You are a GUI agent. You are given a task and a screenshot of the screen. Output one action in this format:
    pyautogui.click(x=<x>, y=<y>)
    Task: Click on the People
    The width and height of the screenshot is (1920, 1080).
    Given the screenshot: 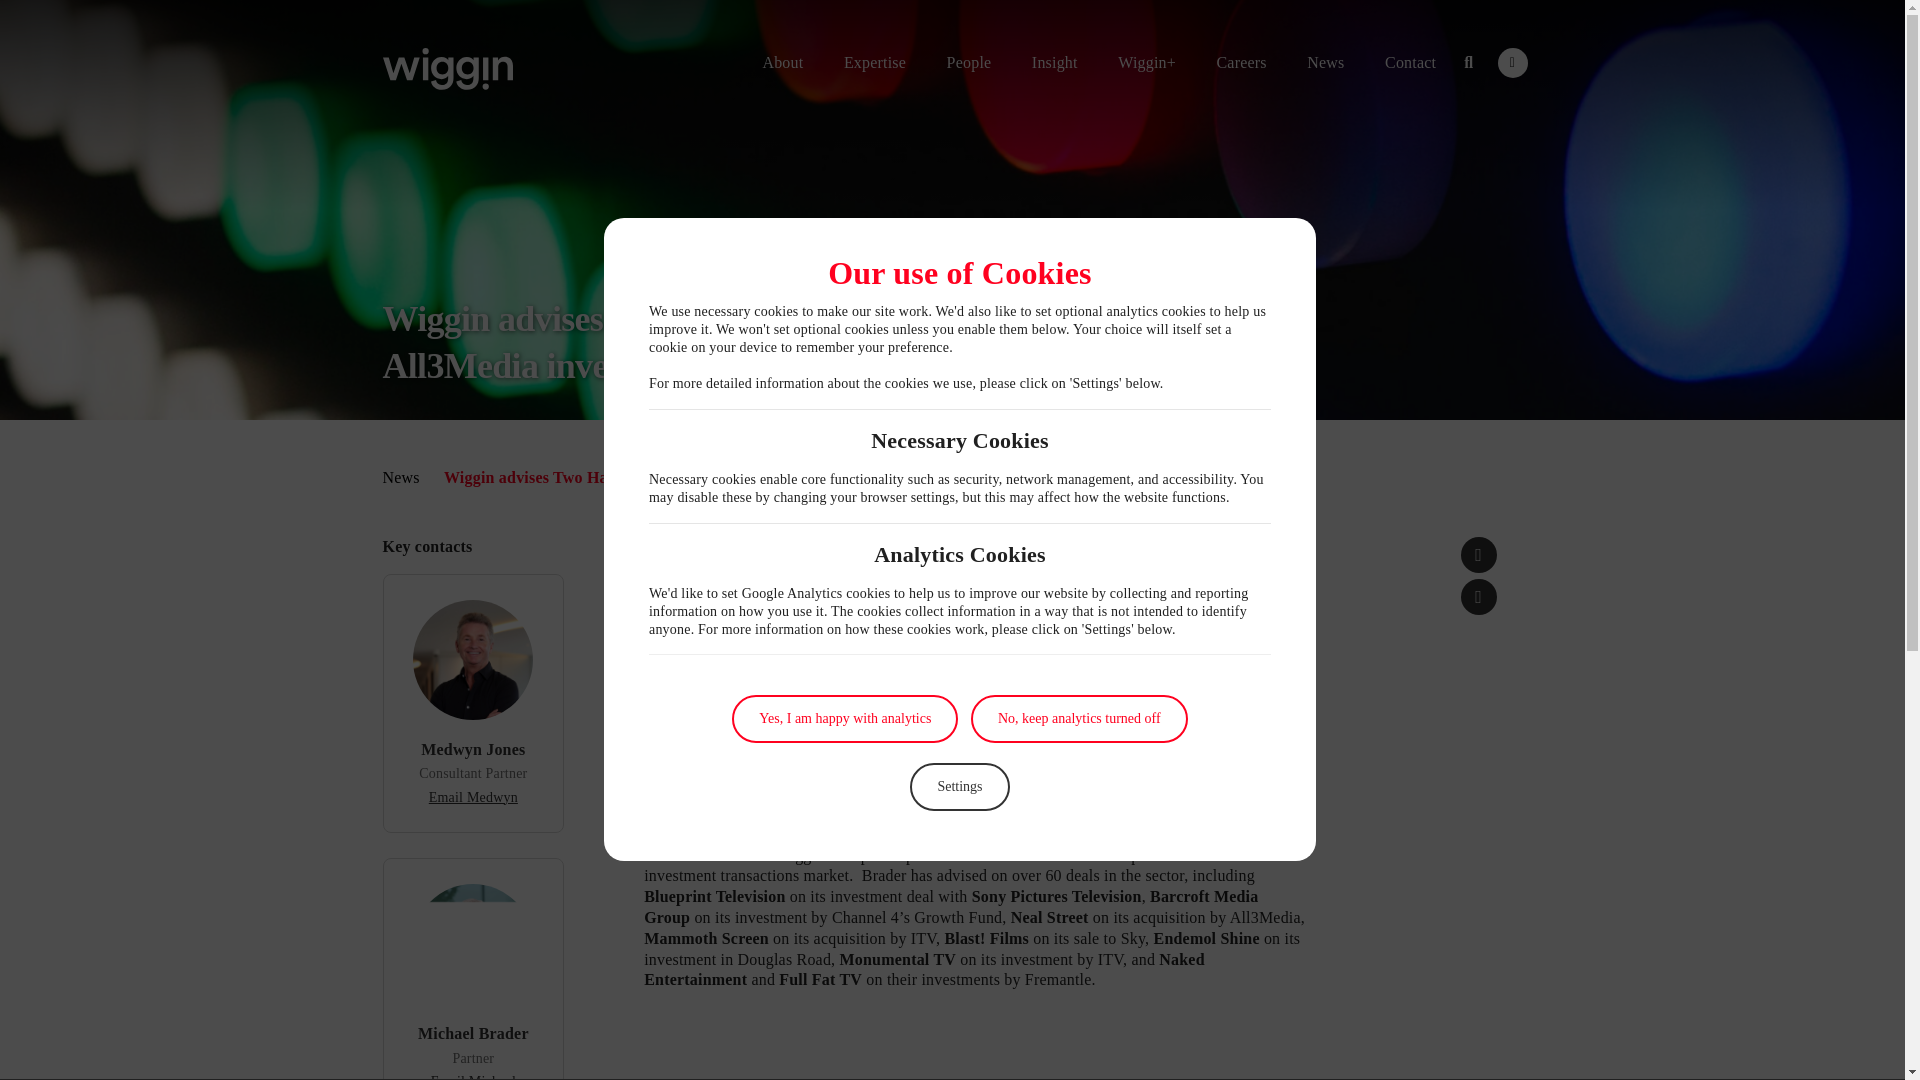 What is the action you would take?
    pyautogui.click(x=970, y=62)
    